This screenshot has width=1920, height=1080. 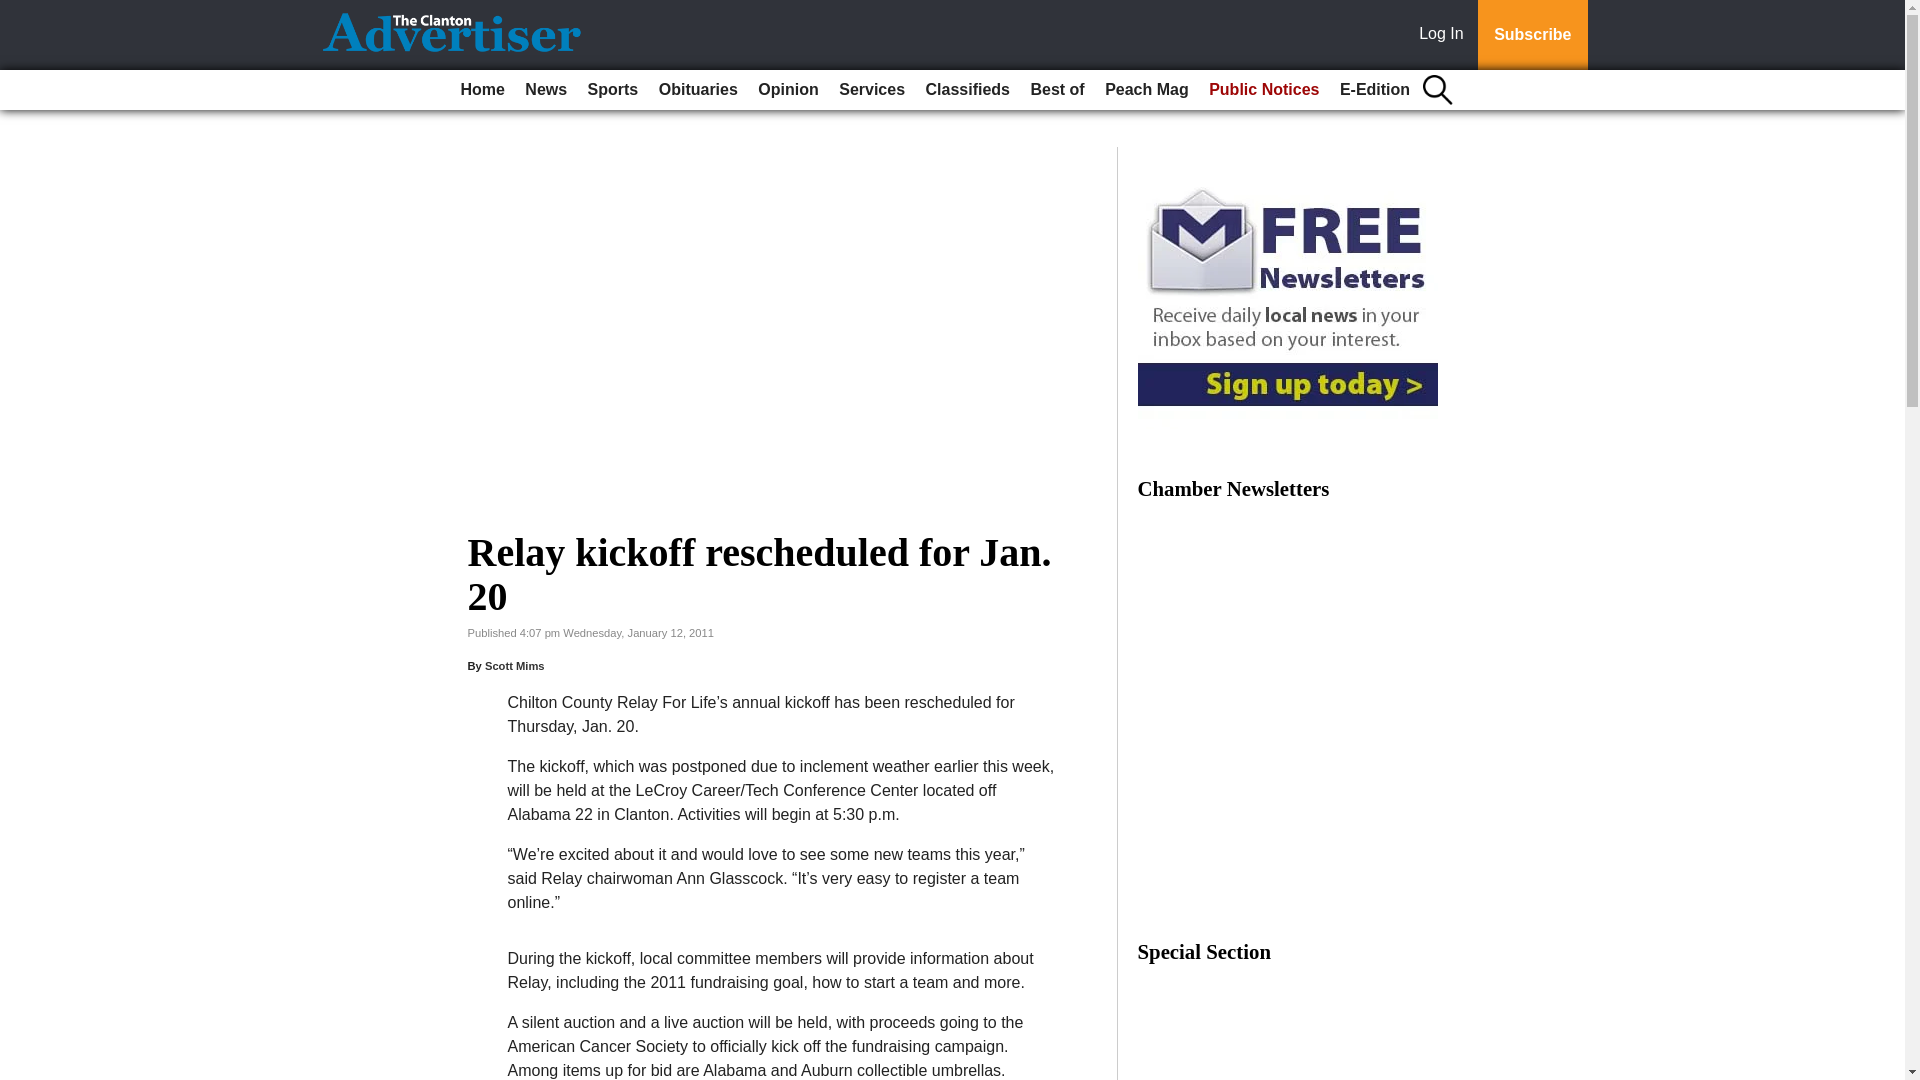 I want to click on Services, so click(x=872, y=90).